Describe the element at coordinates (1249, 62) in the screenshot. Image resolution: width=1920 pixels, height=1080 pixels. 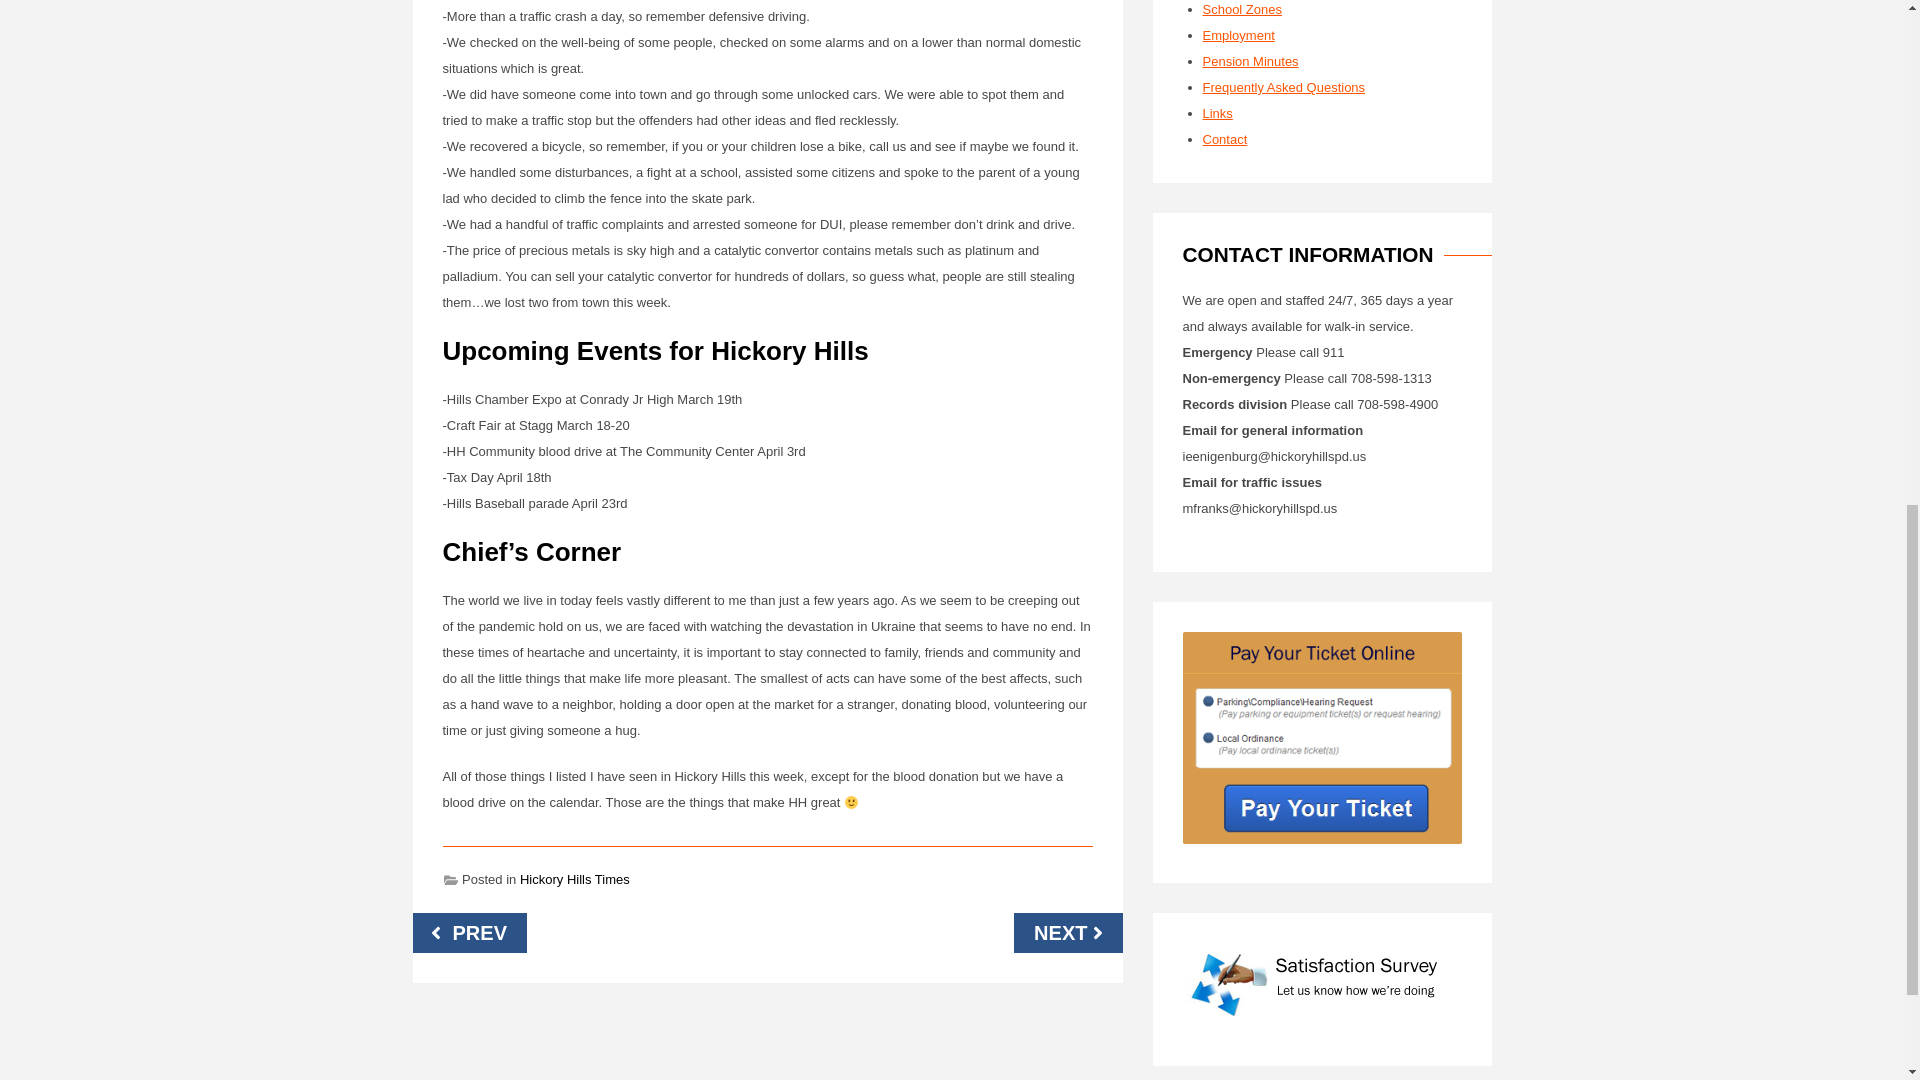
I see `Pension Minutes` at that location.